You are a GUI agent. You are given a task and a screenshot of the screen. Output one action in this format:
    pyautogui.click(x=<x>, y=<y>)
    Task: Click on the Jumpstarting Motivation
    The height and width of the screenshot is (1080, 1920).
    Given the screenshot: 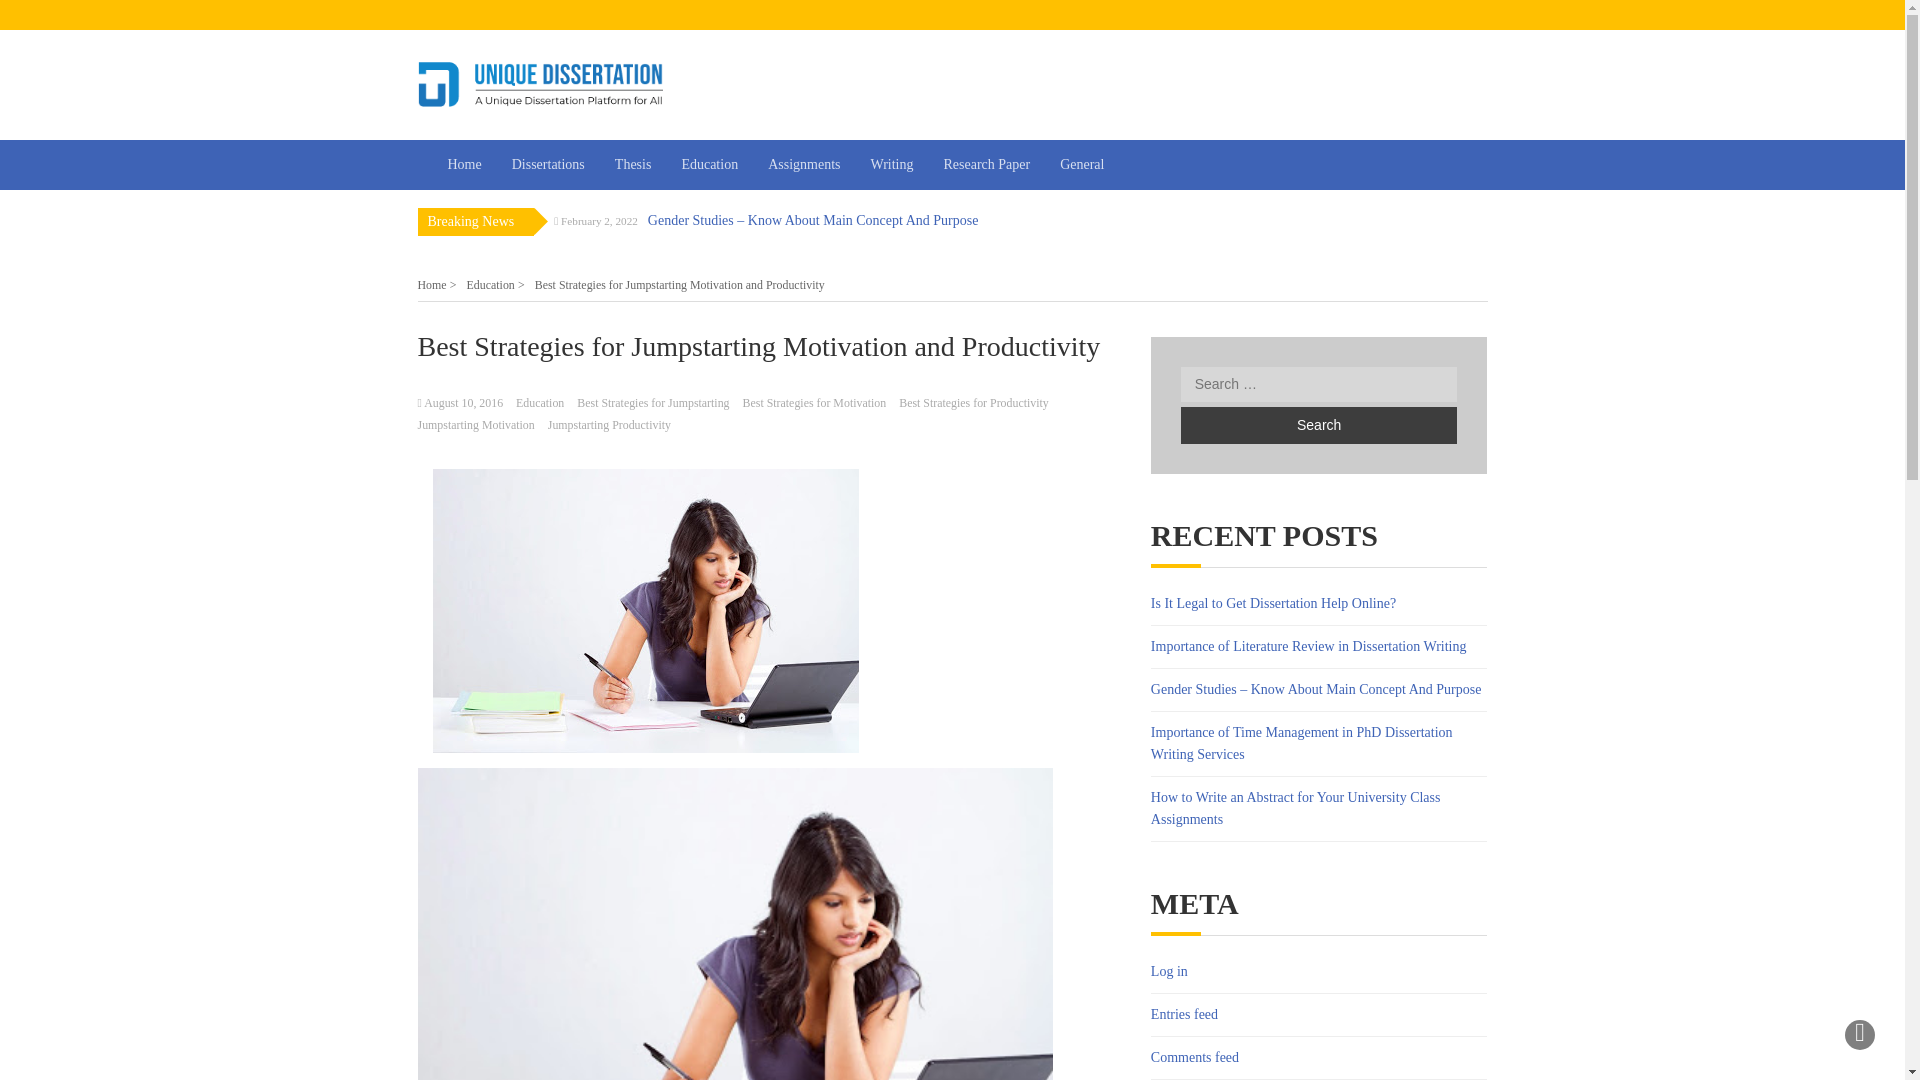 What is the action you would take?
    pyautogui.click(x=476, y=424)
    